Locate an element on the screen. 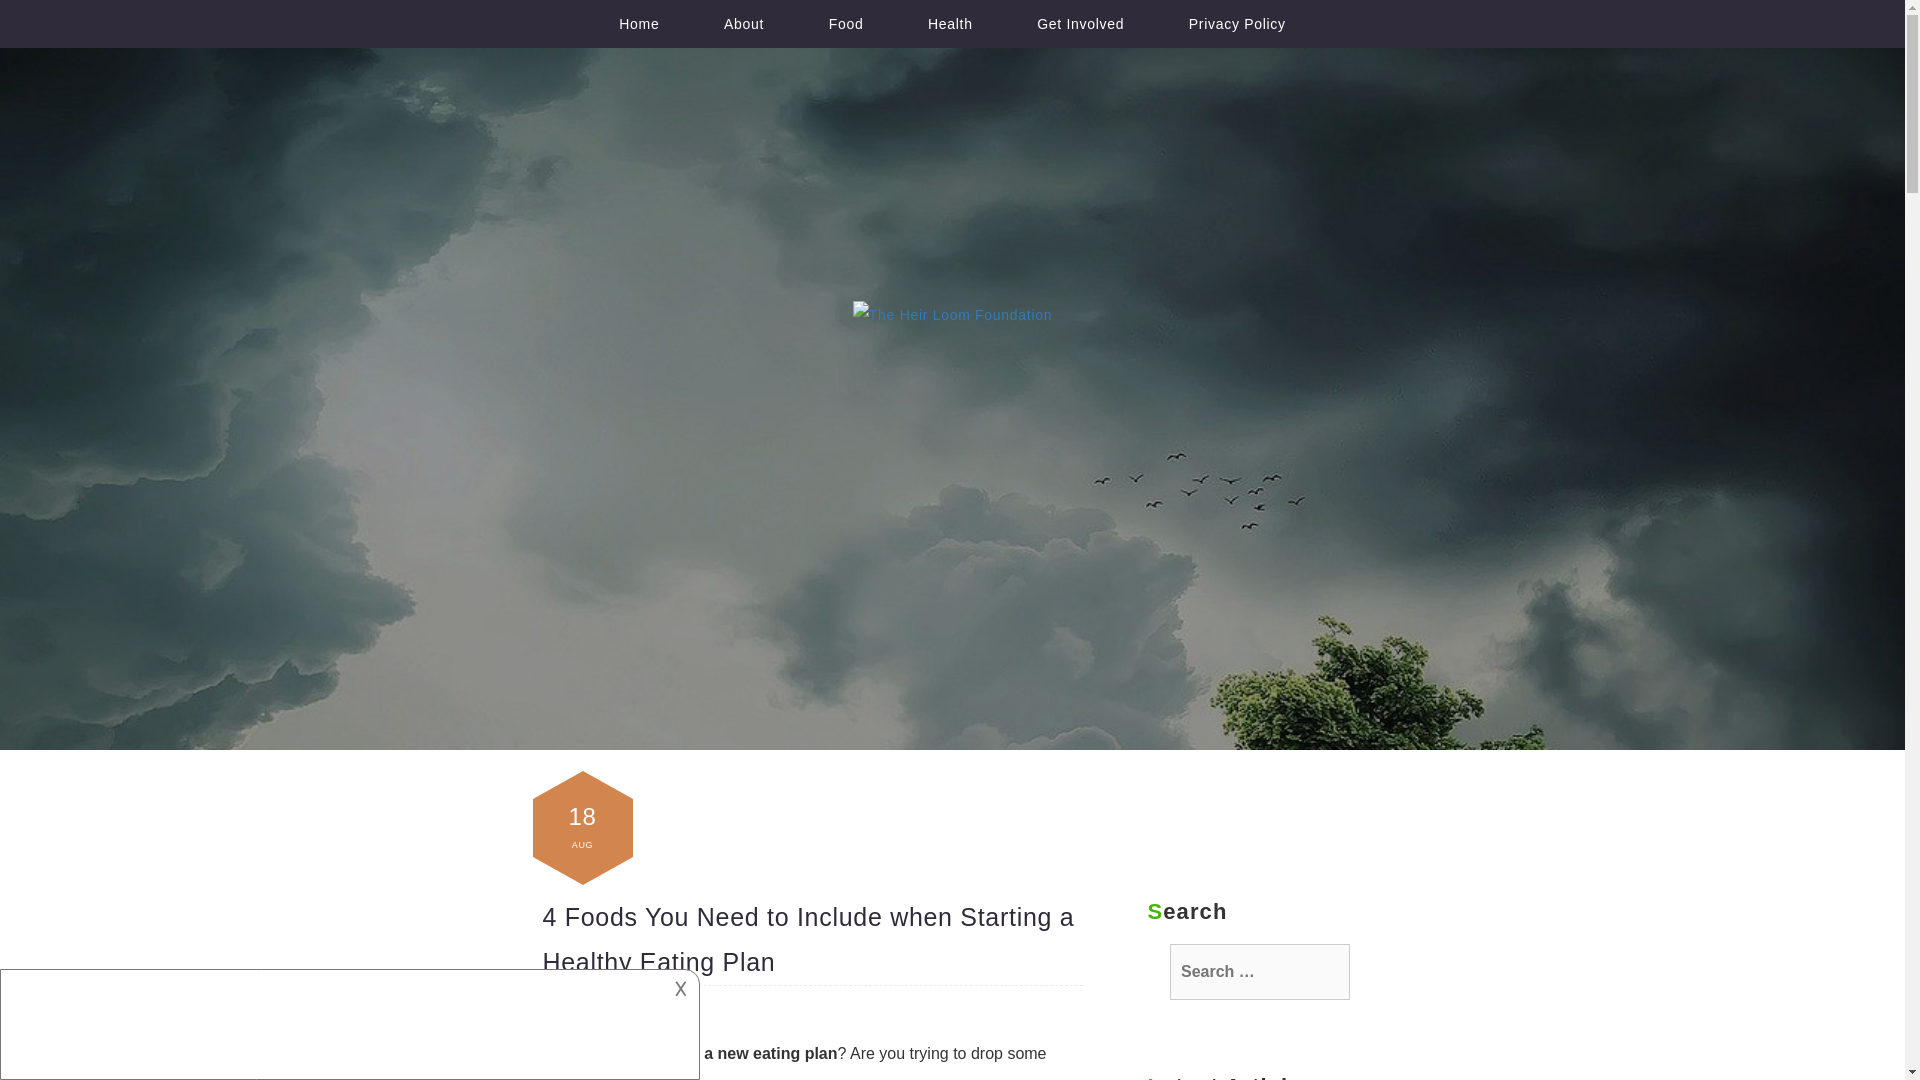  Health is located at coordinates (950, 24).